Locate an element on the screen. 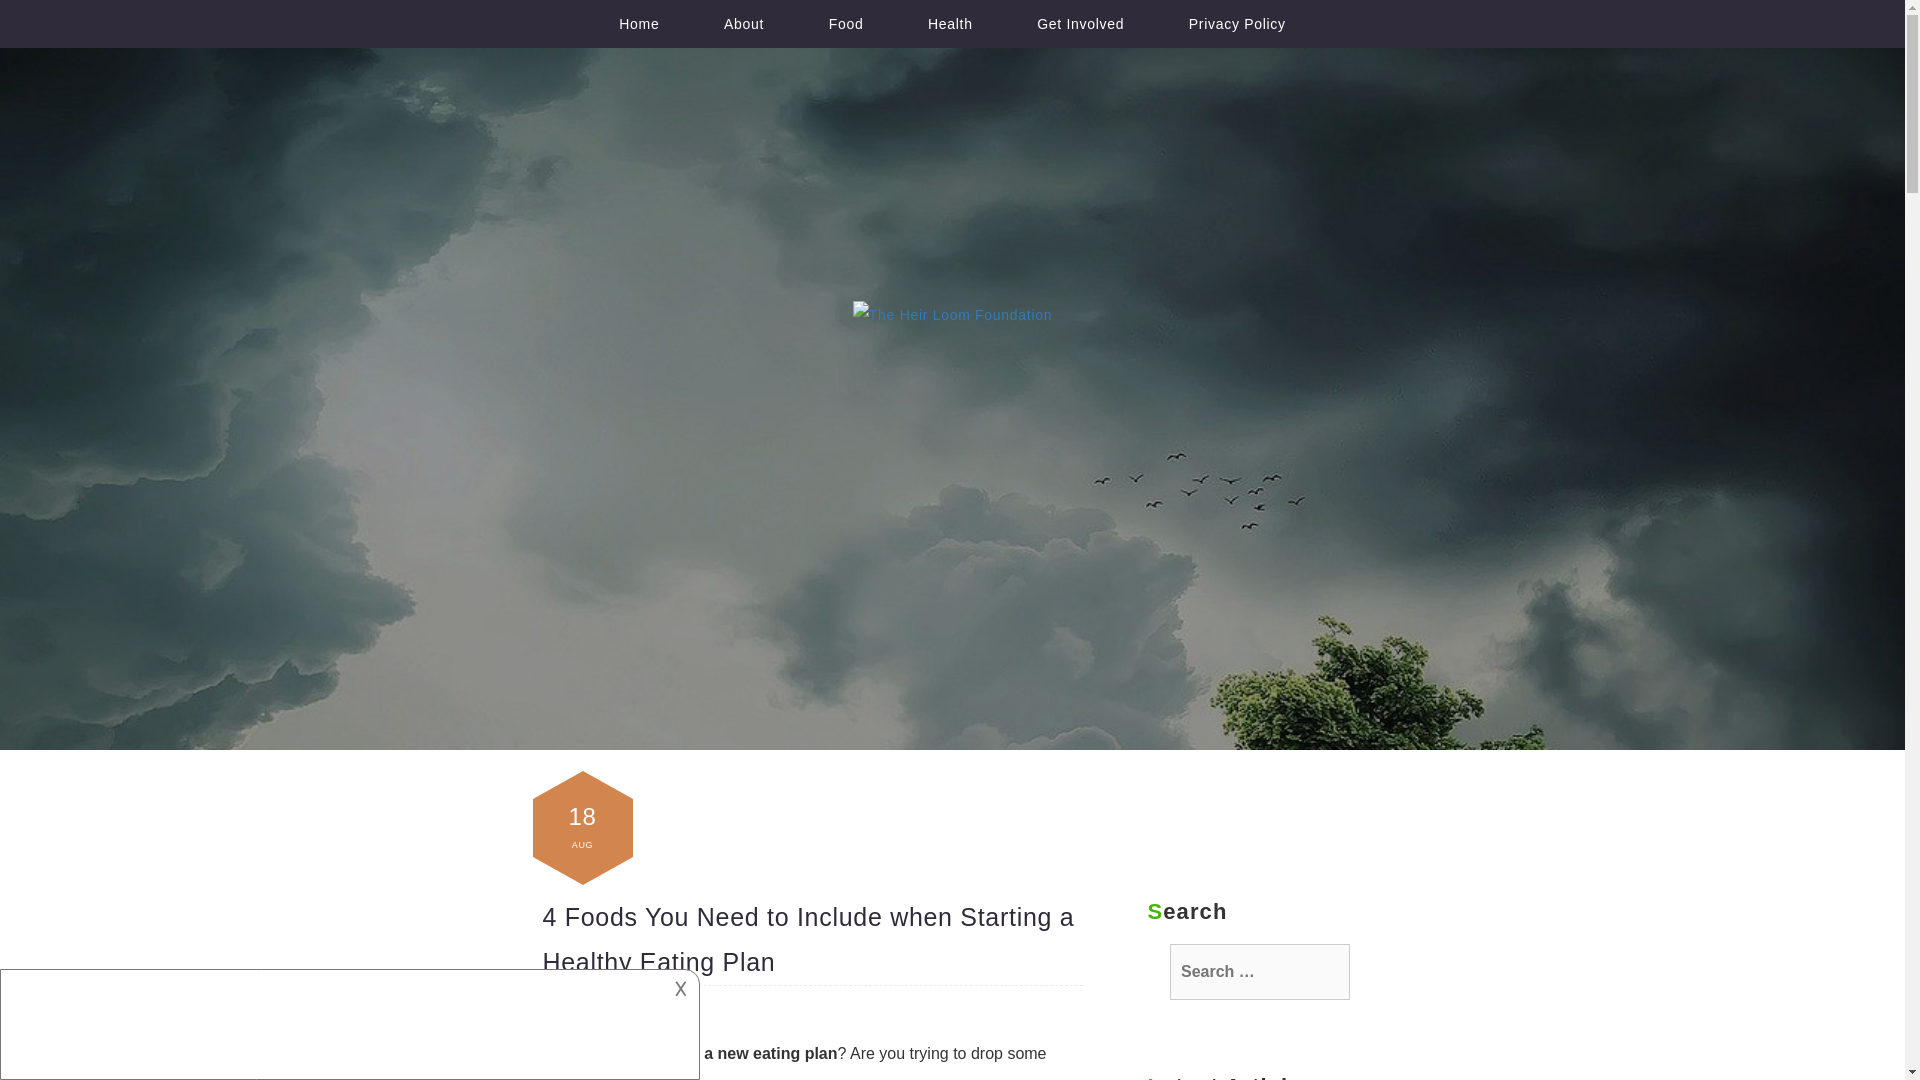  Health is located at coordinates (950, 24).